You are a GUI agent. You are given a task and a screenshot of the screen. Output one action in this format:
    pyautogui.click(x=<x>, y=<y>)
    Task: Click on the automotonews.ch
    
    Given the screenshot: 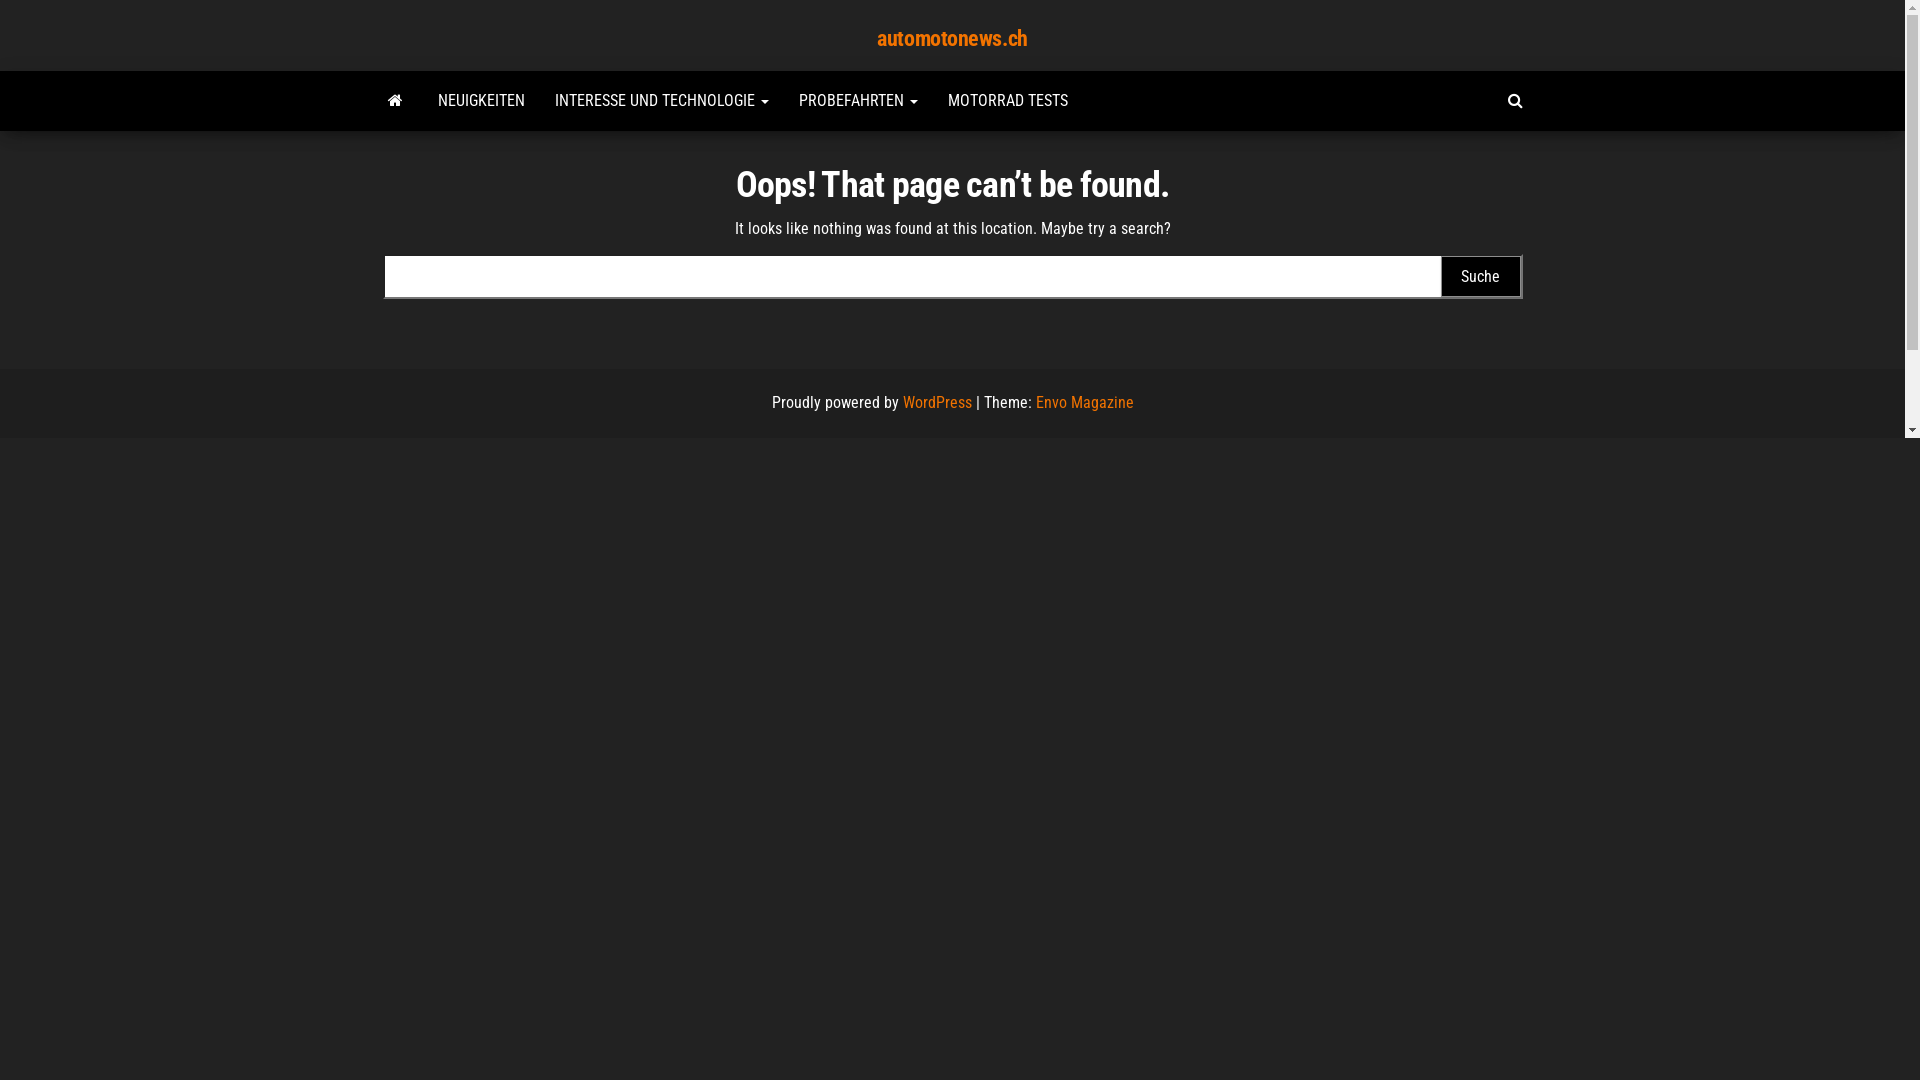 What is the action you would take?
    pyautogui.click(x=952, y=38)
    